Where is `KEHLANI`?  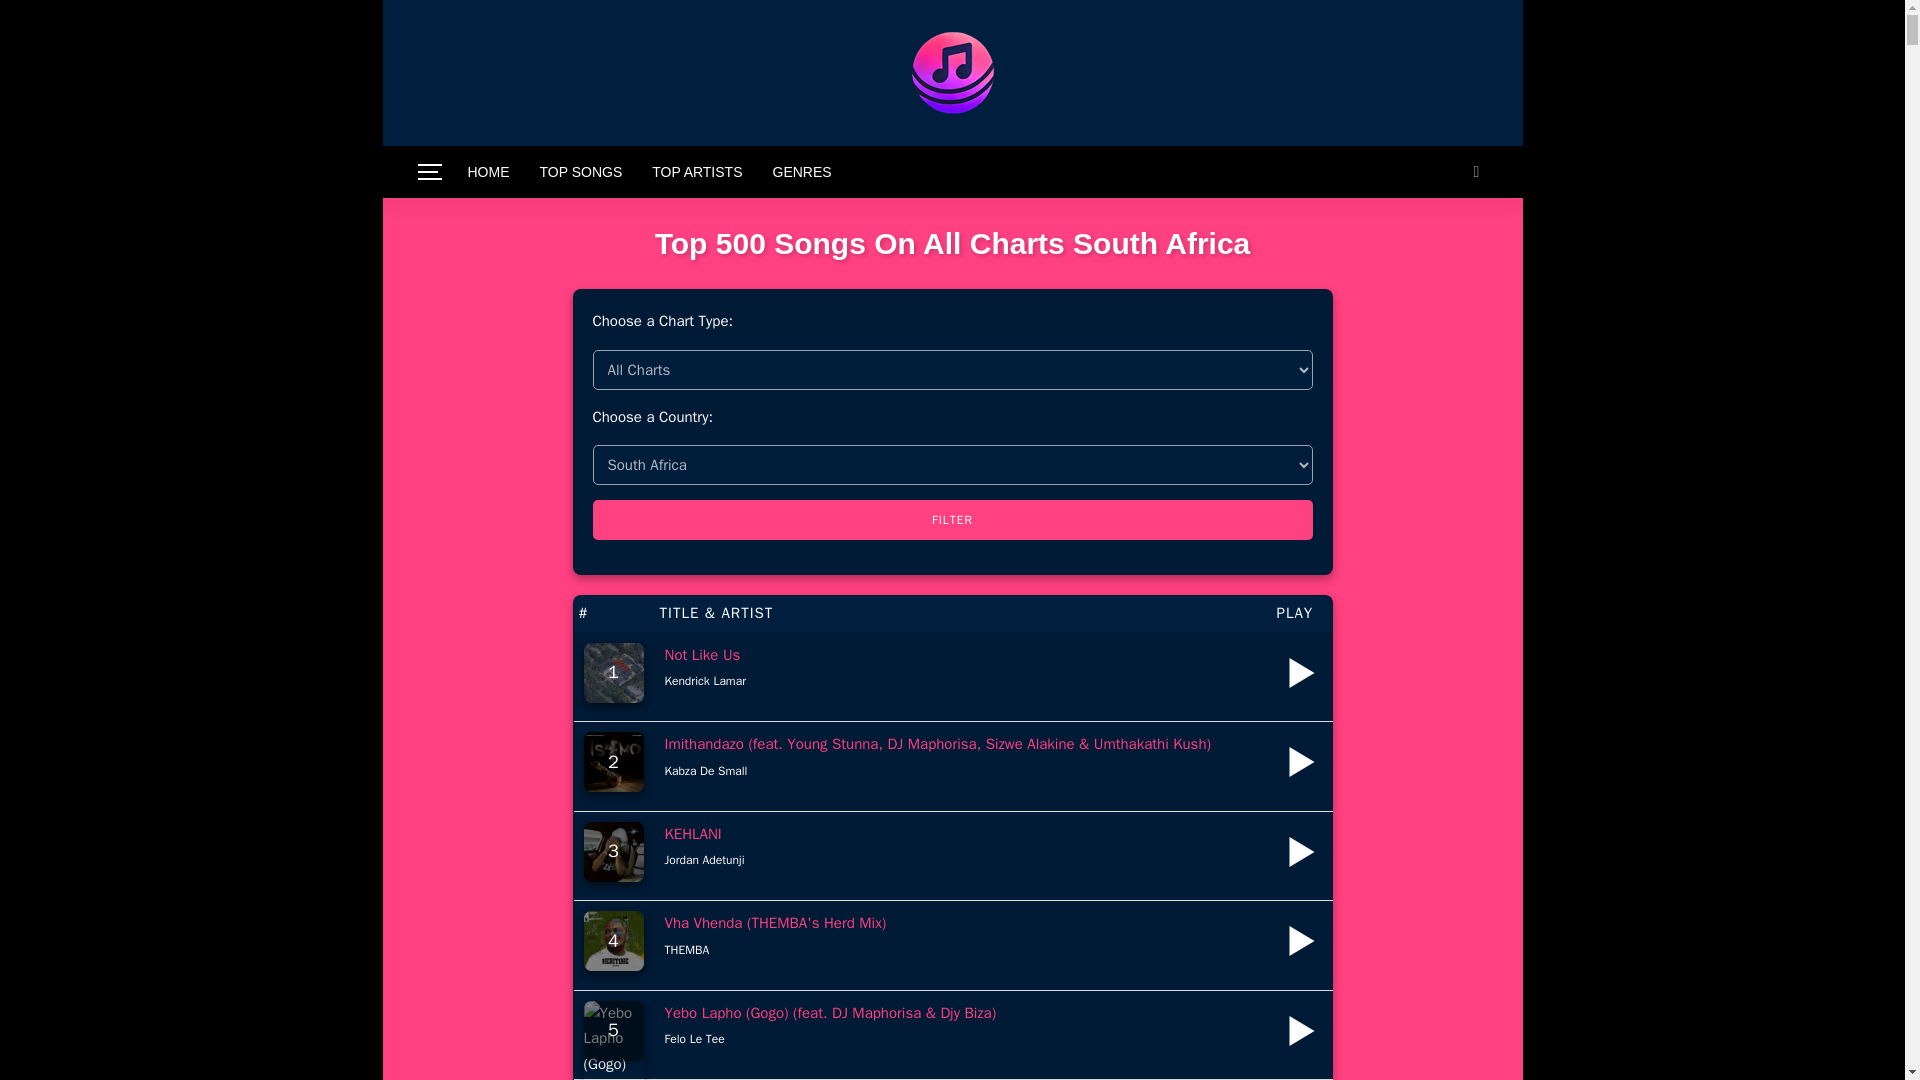
KEHLANI is located at coordinates (692, 833).